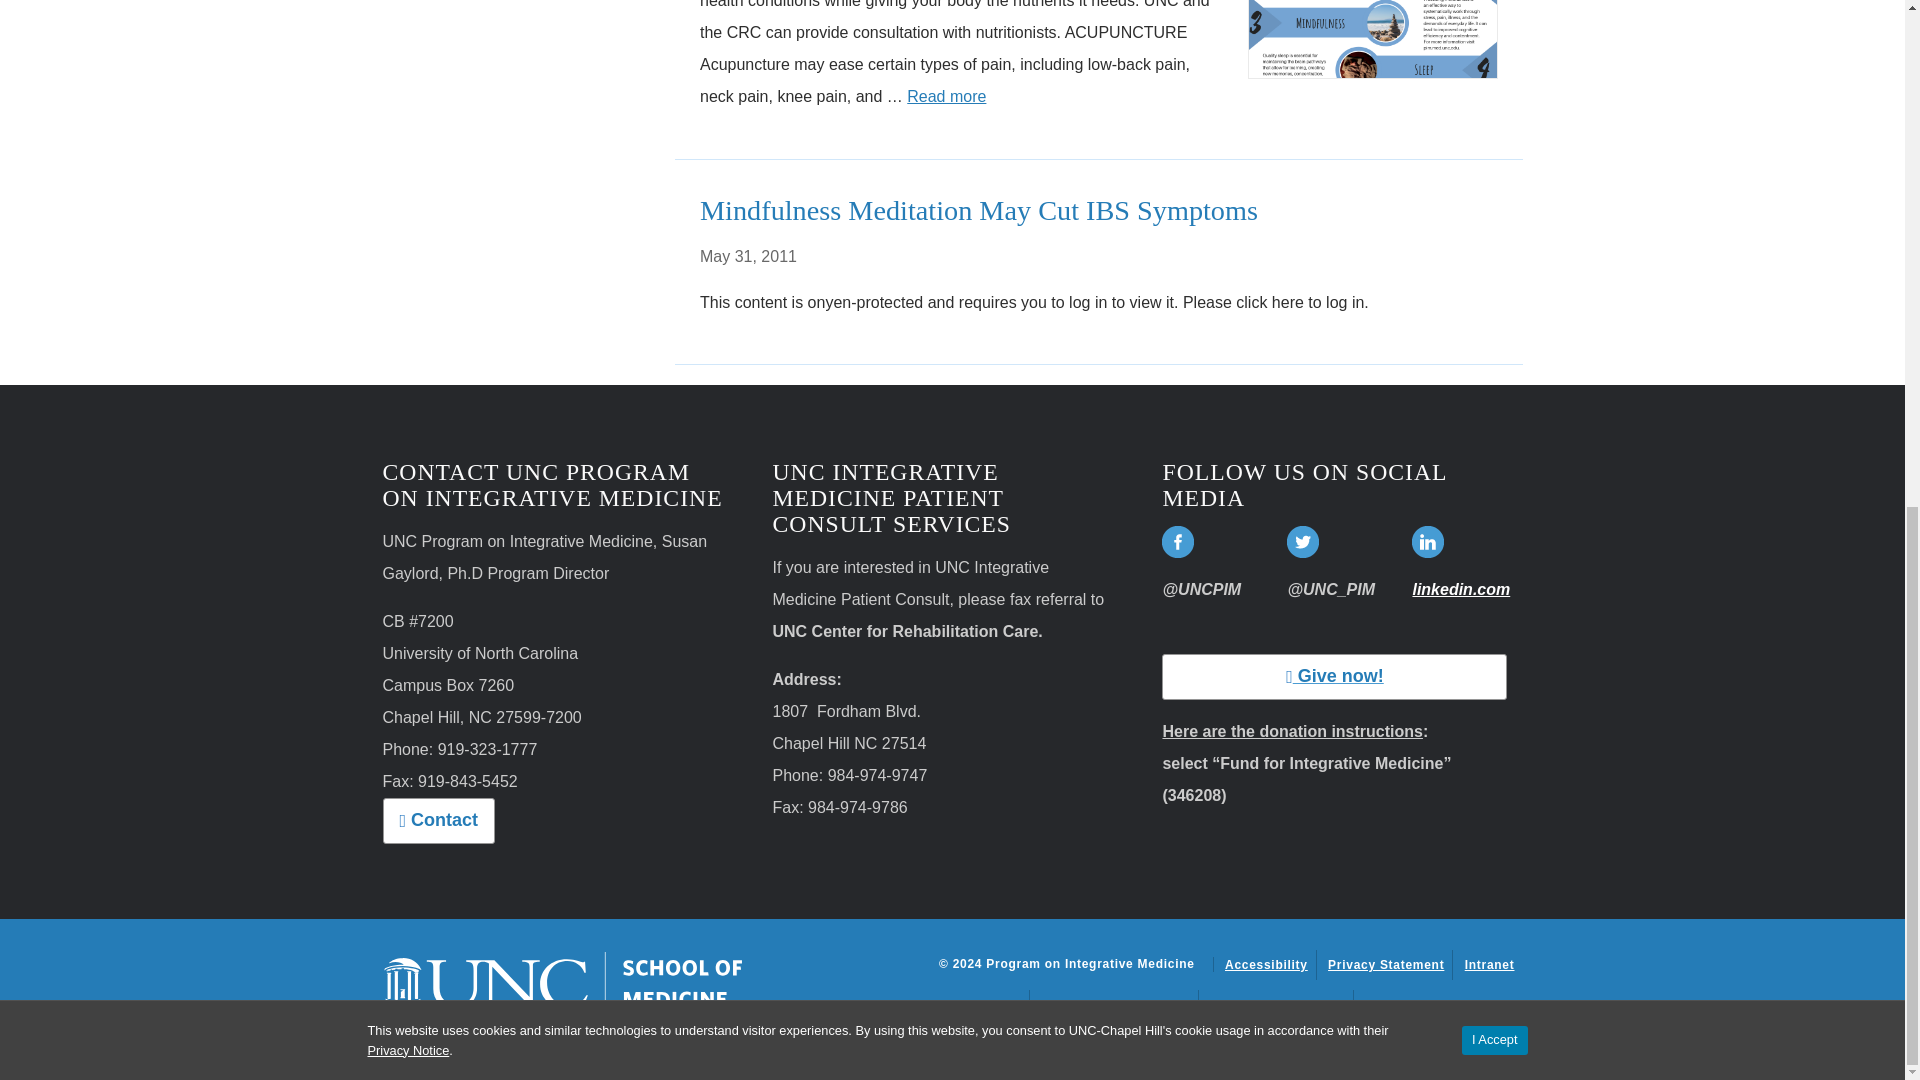  I want to click on Intranet, so click(1489, 964).